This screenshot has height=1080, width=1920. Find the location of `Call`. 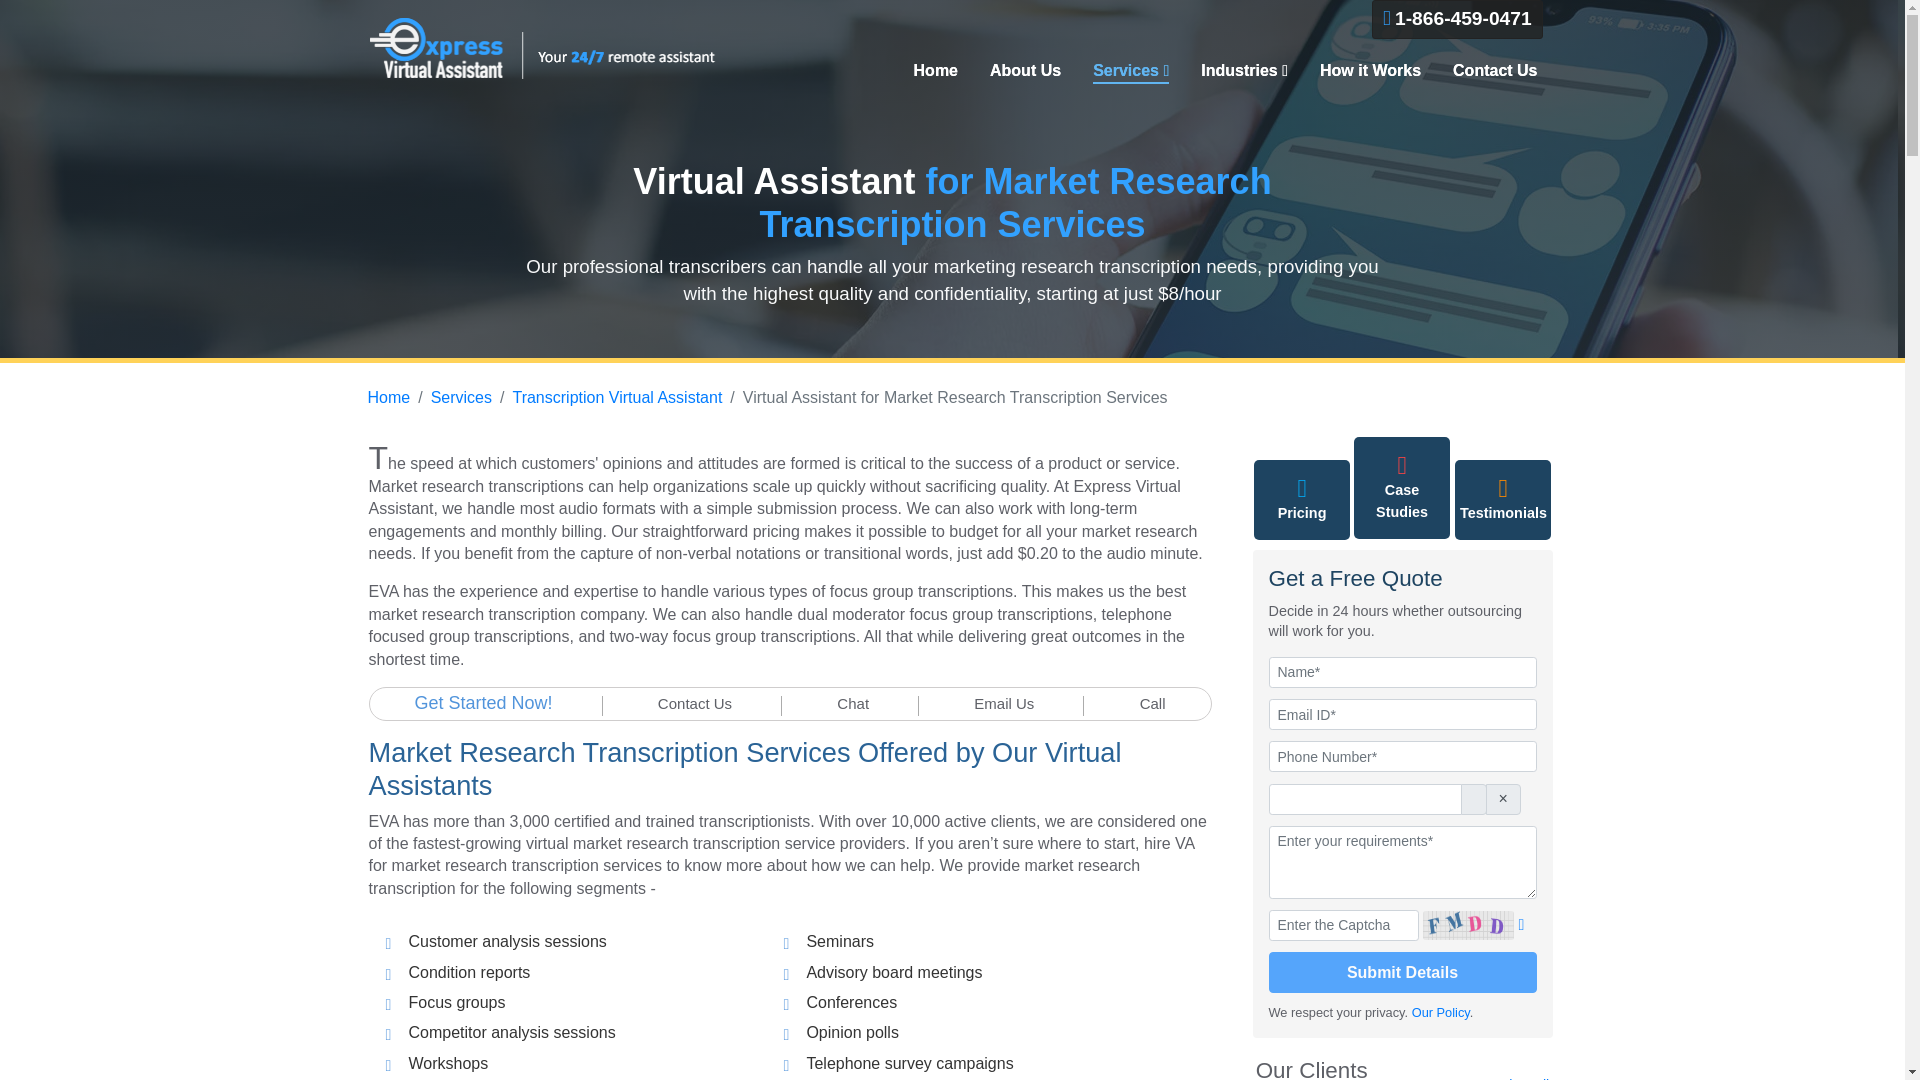

Call is located at coordinates (1152, 703).